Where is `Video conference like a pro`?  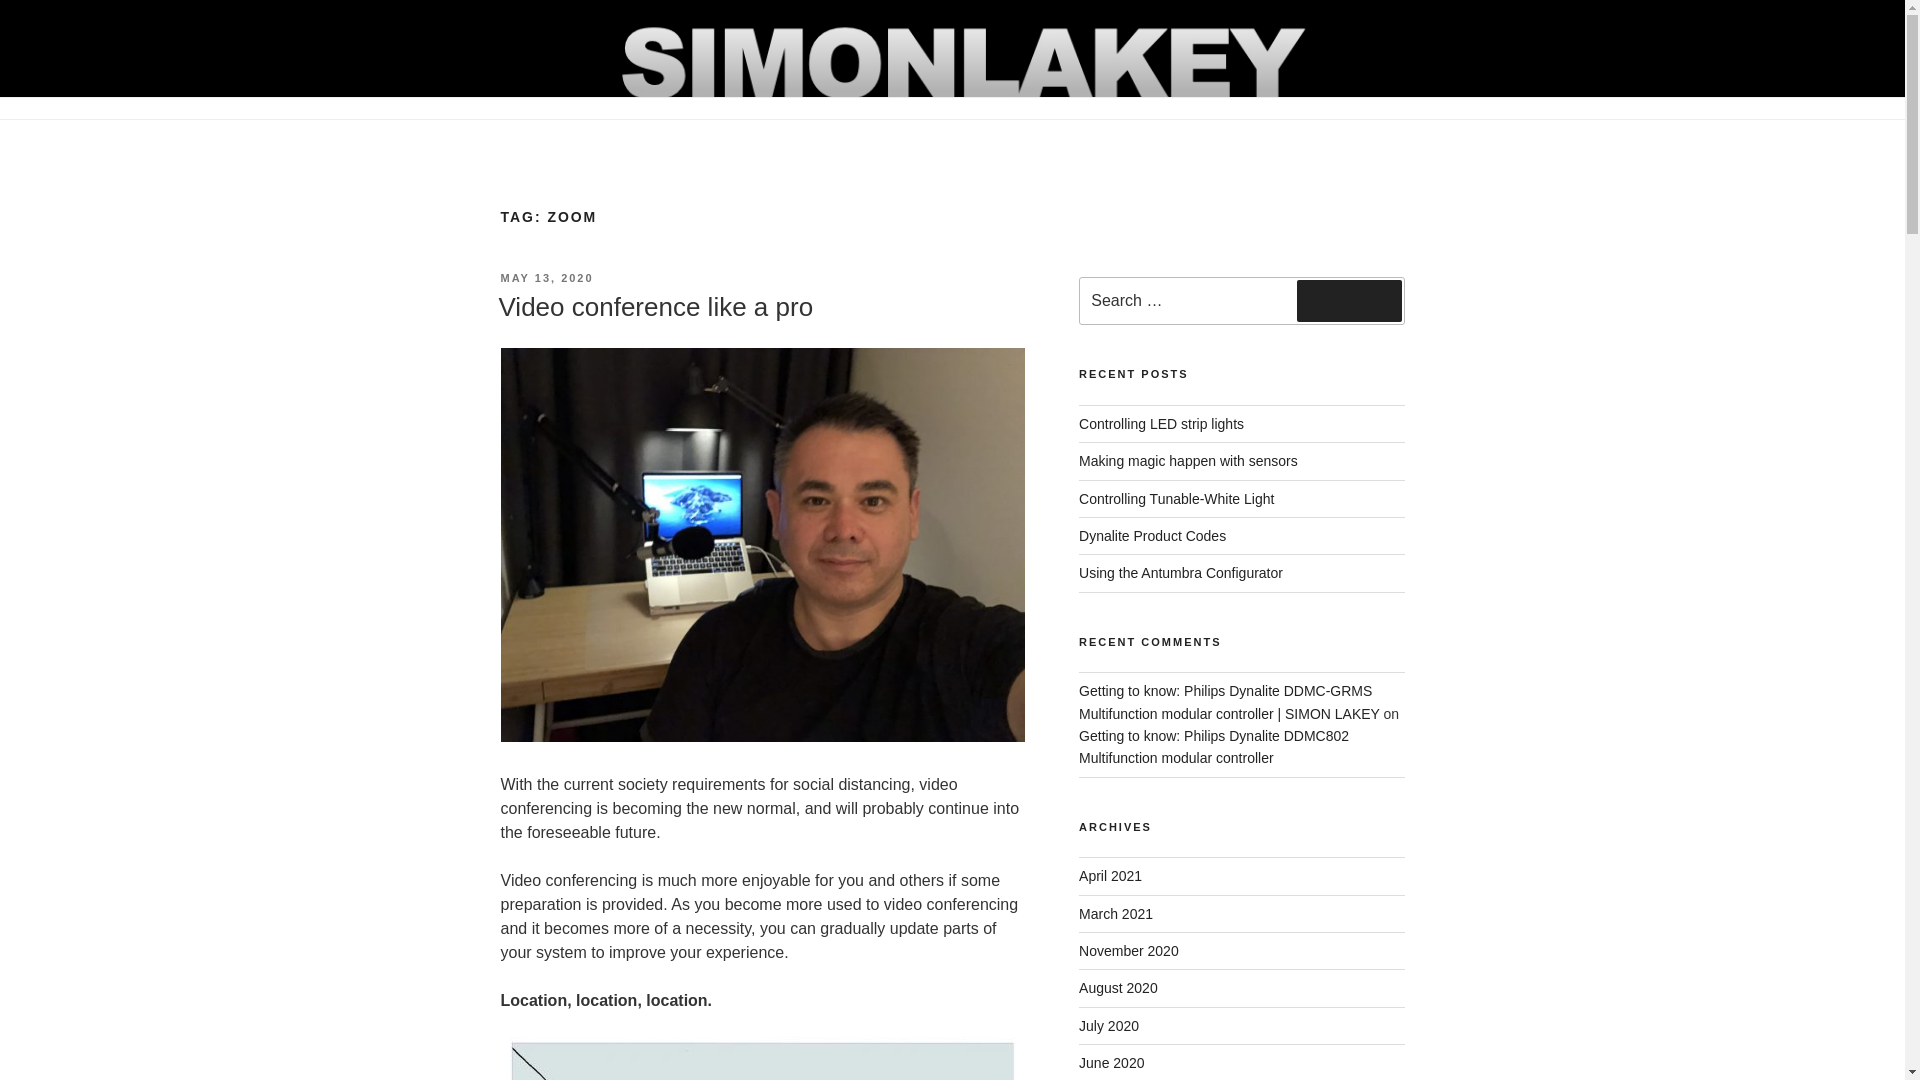 Video conference like a pro is located at coordinates (654, 306).